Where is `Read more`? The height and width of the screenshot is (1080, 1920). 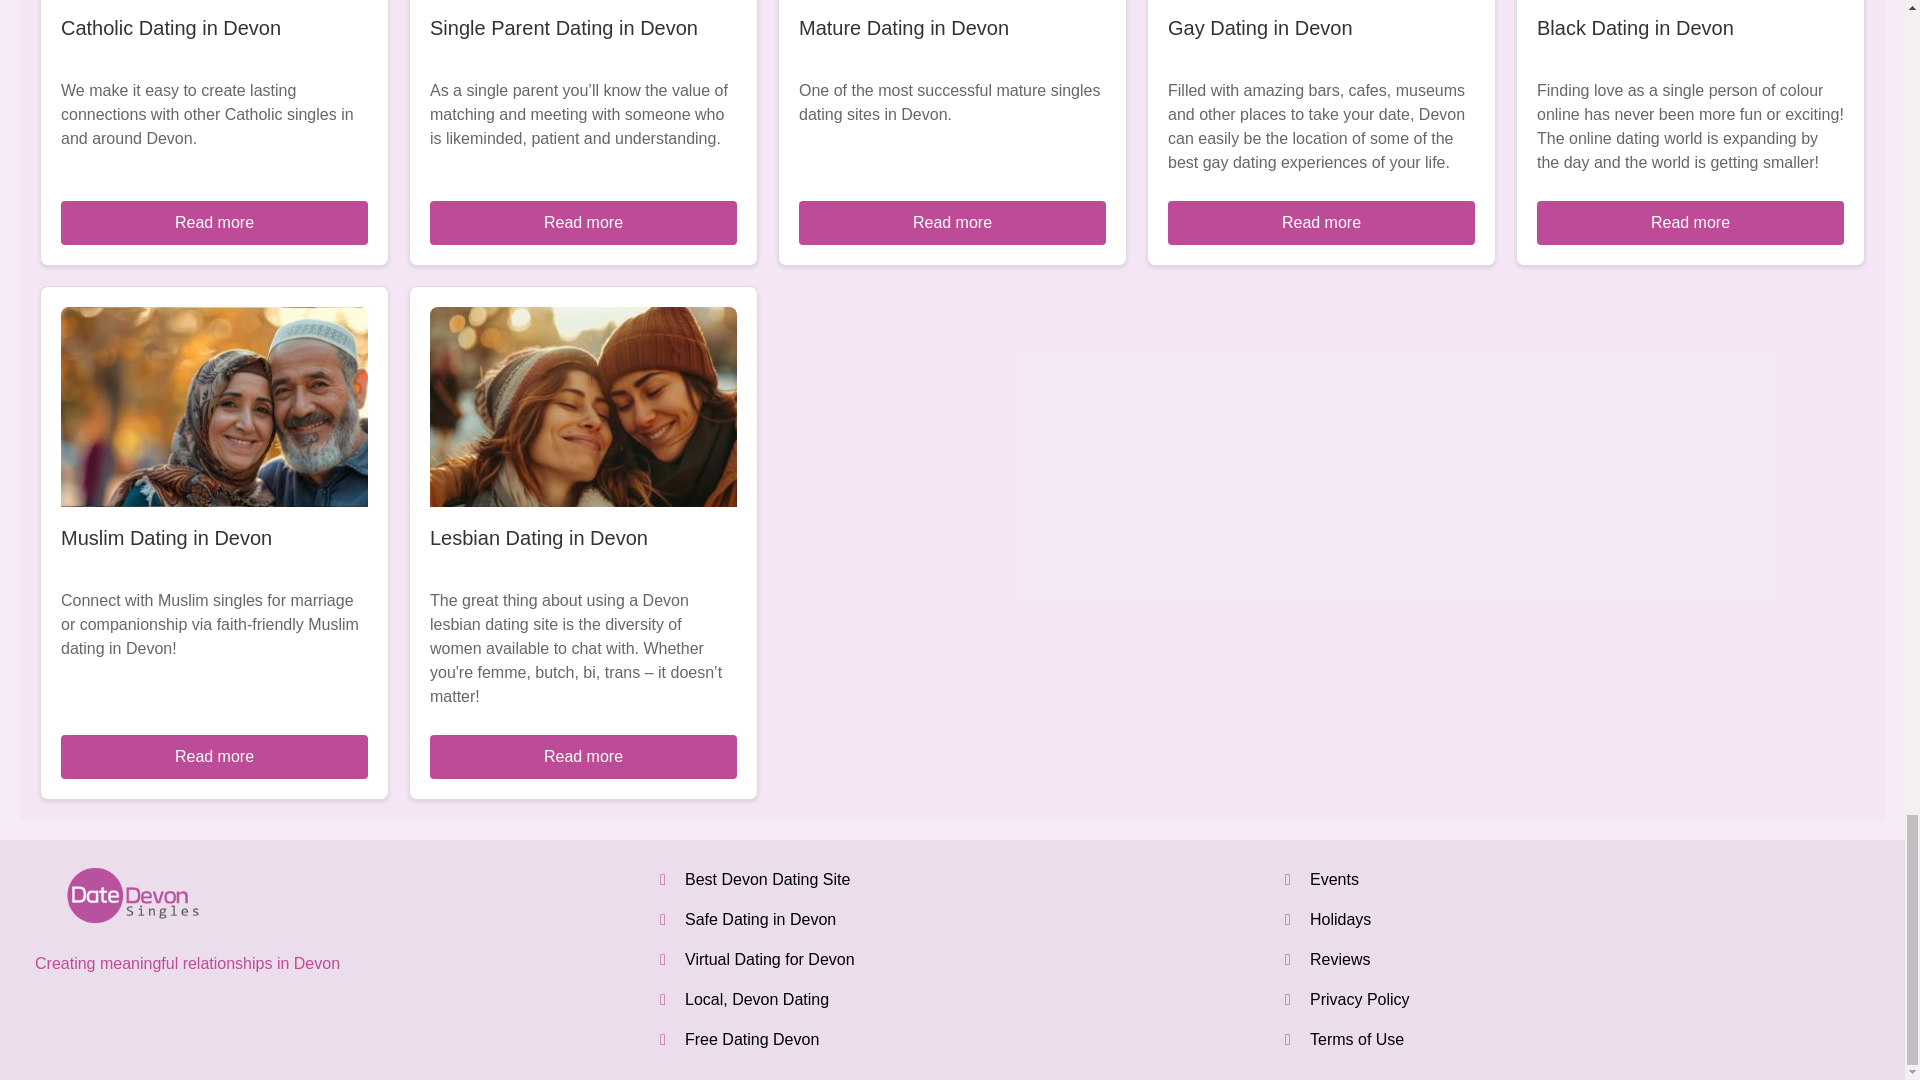
Read more is located at coordinates (952, 222).